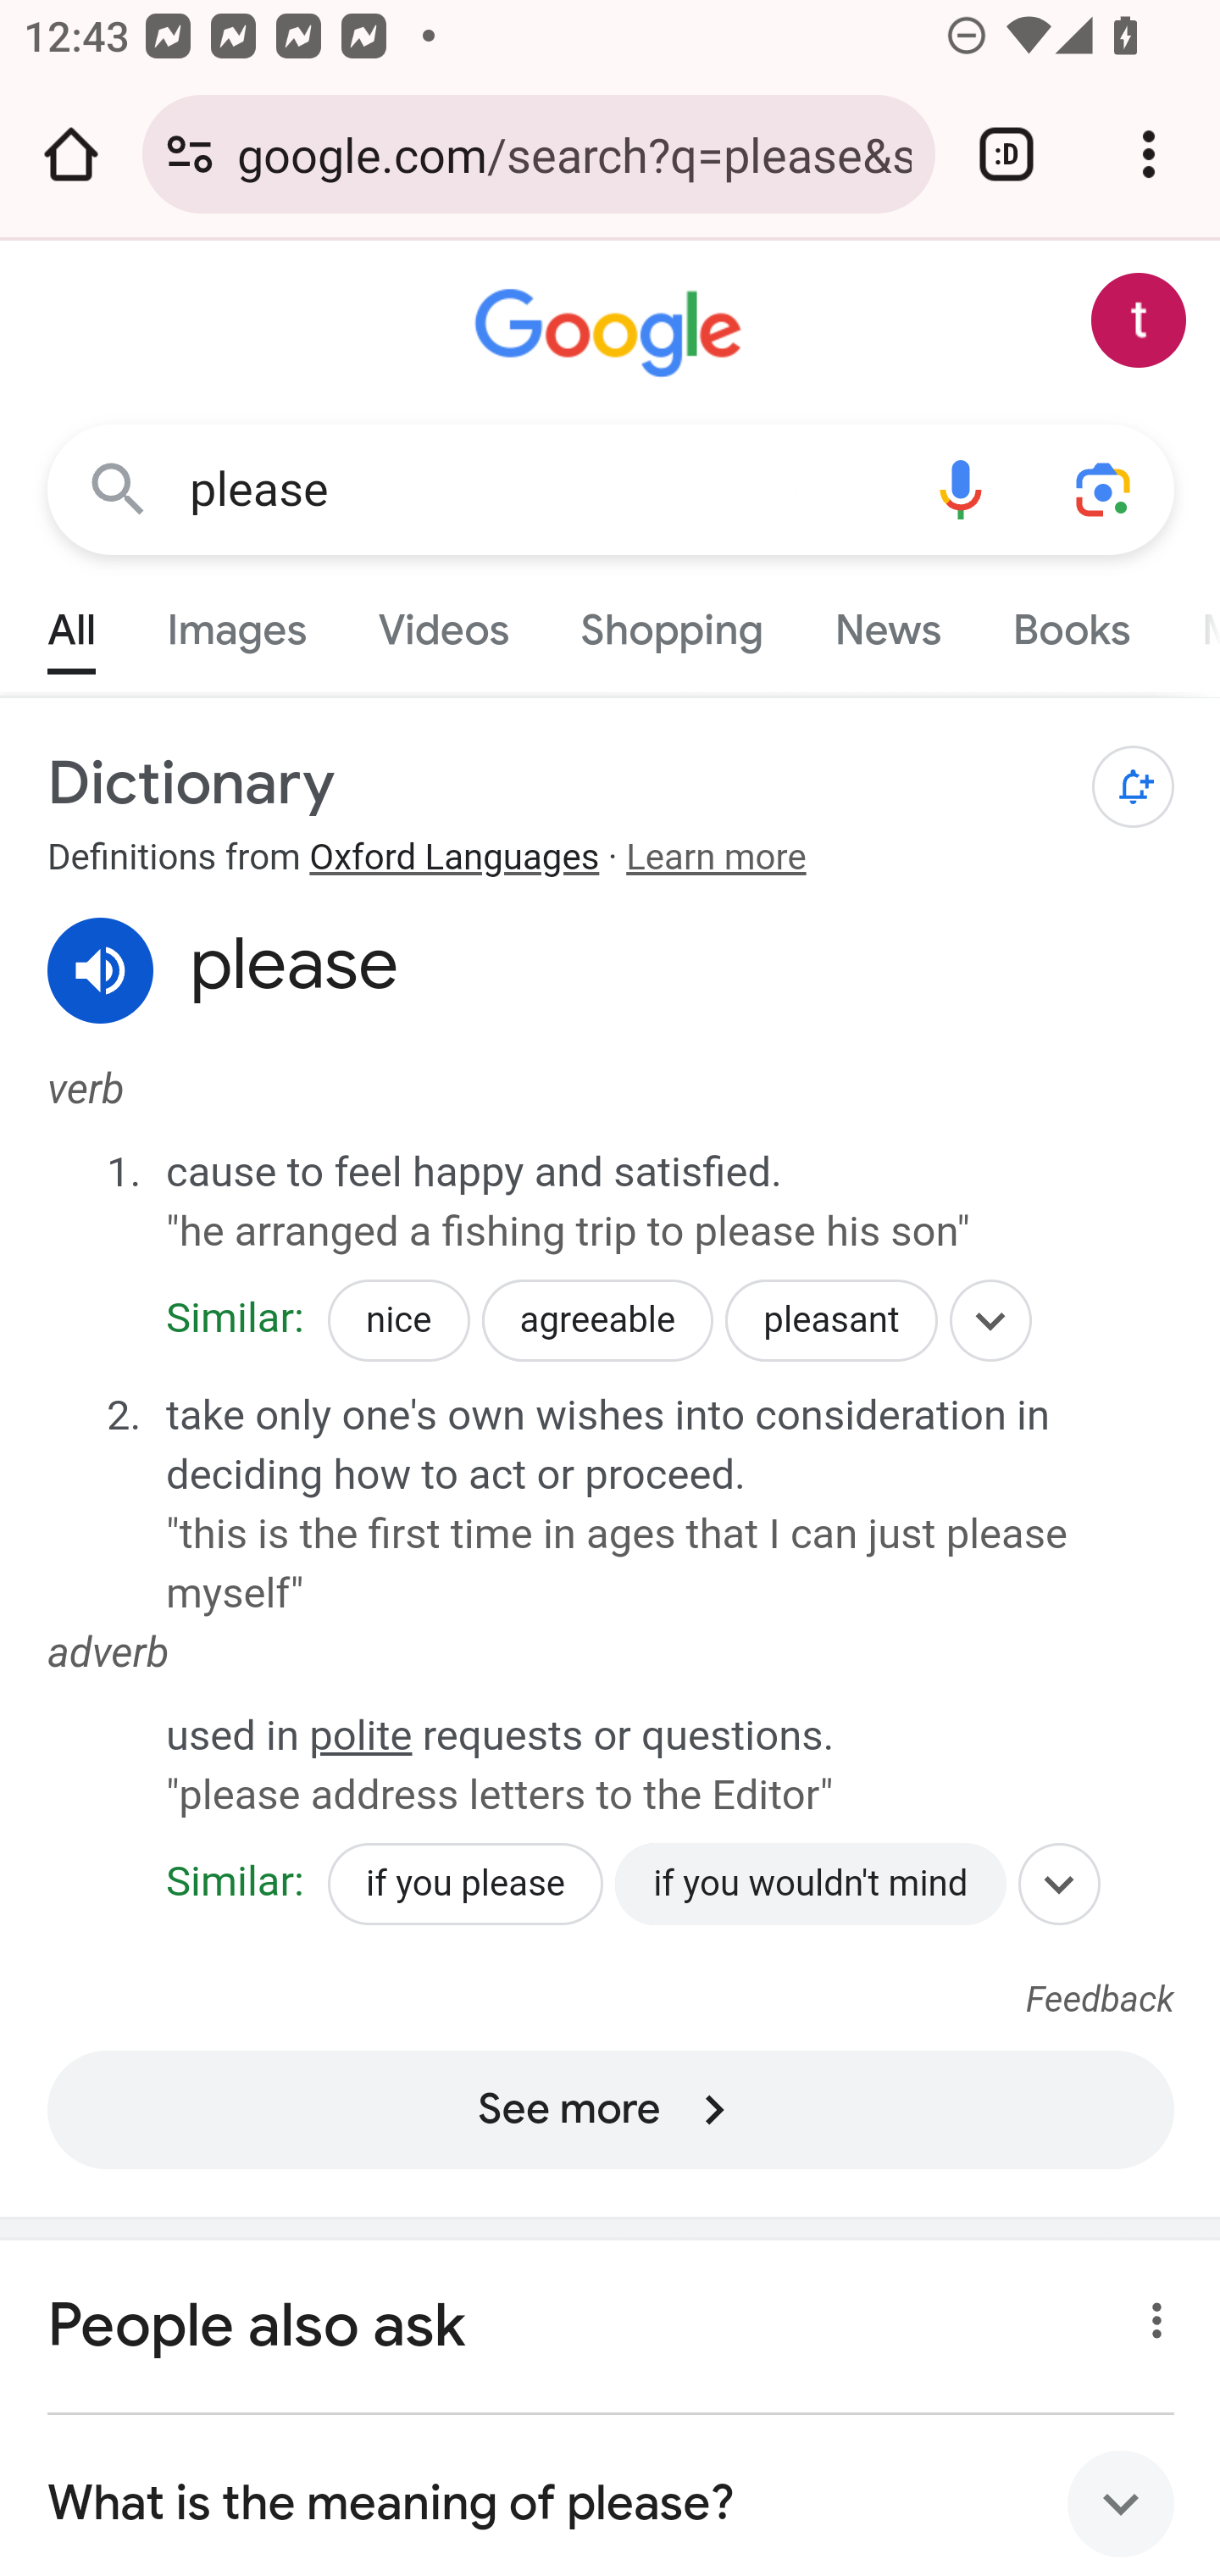  Describe the element at coordinates (119, 488) in the screenshot. I see `Google Search` at that location.